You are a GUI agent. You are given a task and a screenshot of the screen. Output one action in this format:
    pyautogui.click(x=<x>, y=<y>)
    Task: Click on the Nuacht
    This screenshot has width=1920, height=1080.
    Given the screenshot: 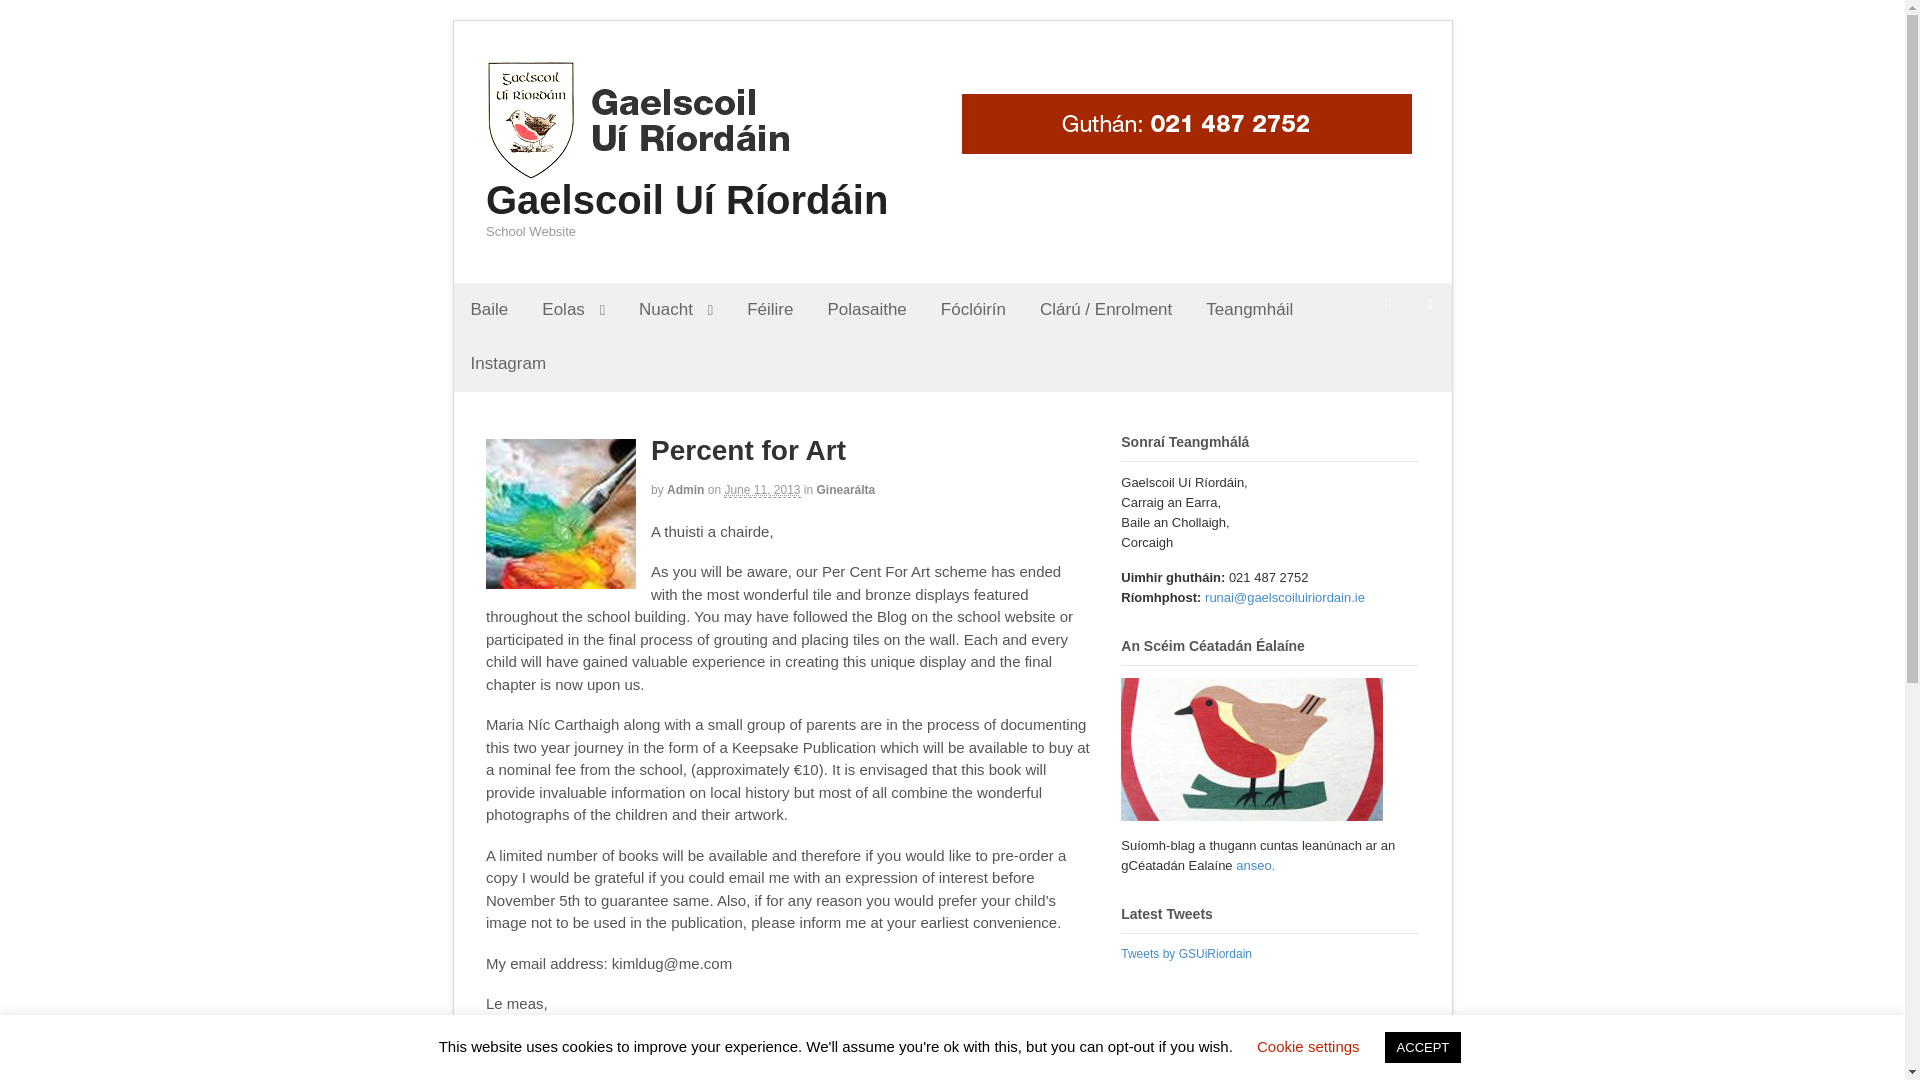 What is the action you would take?
    pyautogui.click(x=676, y=309)
    